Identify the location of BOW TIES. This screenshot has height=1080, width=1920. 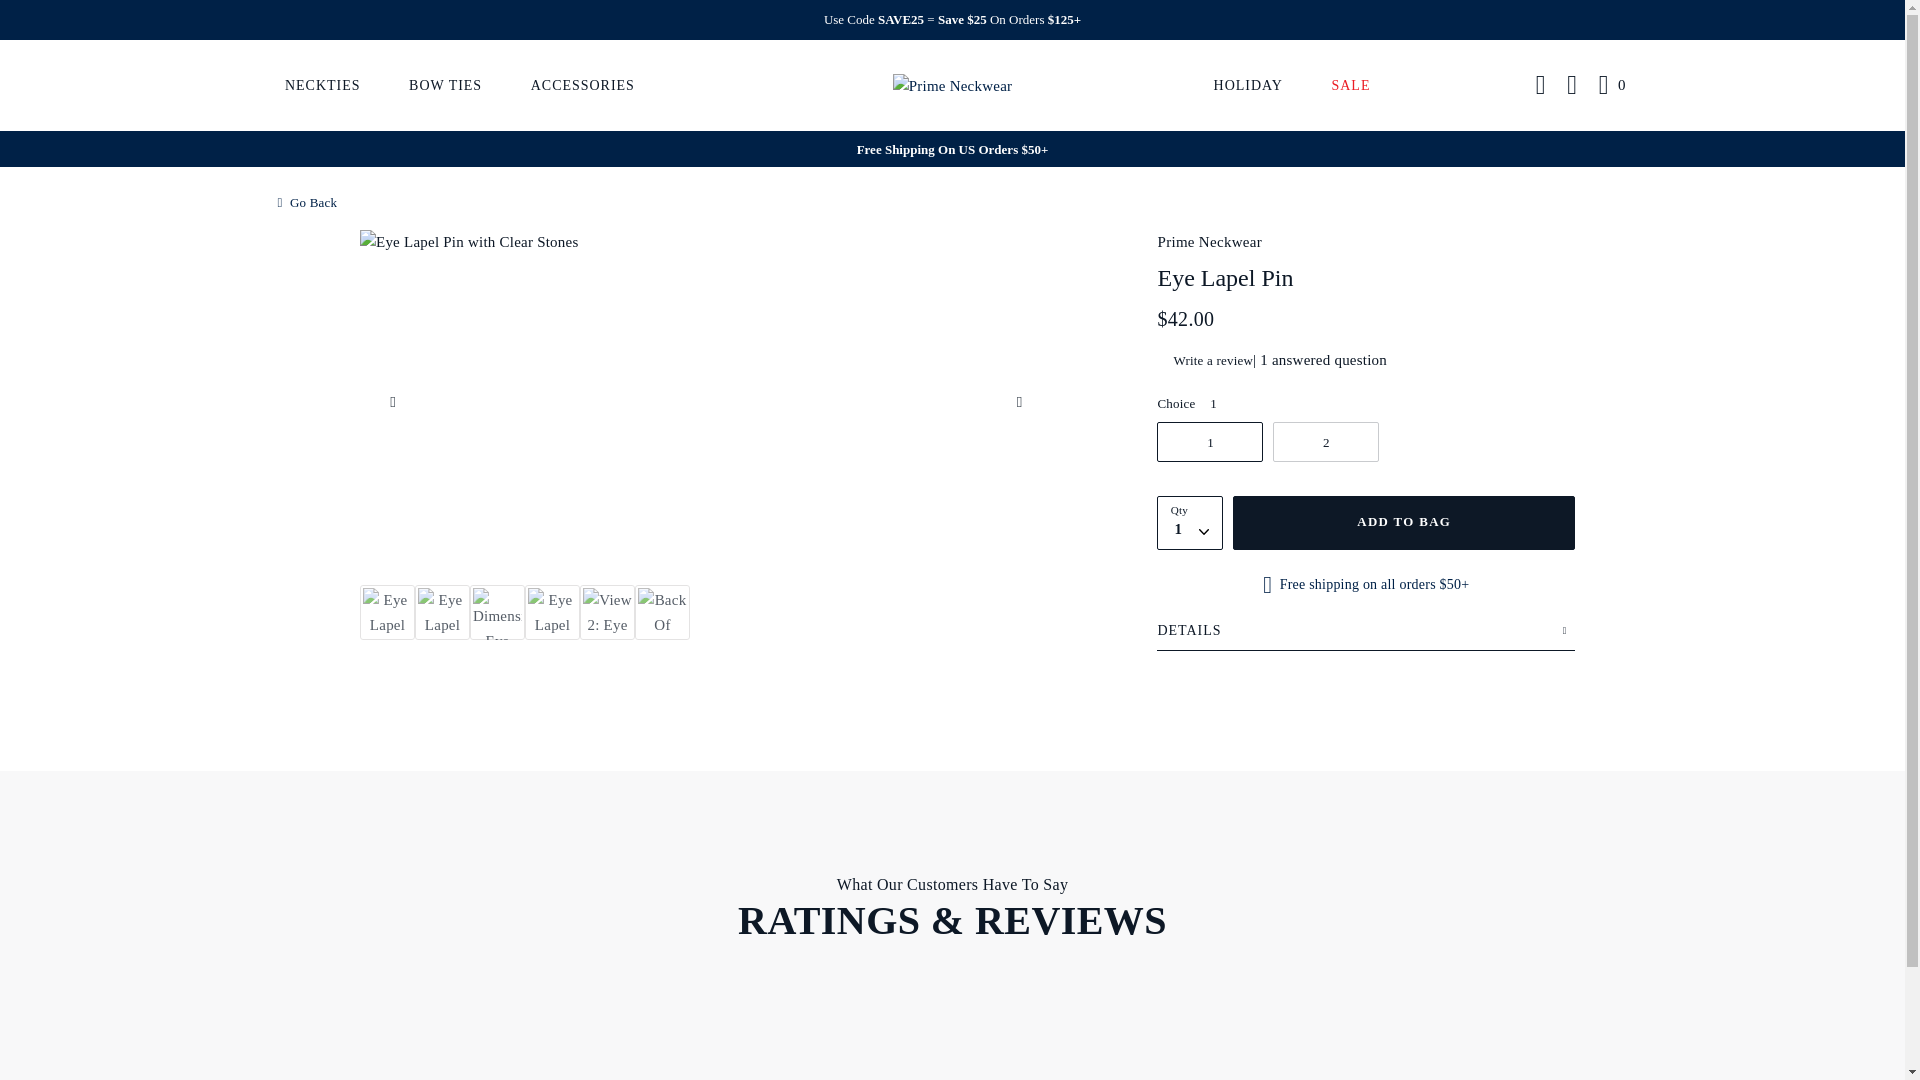
(445, 84).